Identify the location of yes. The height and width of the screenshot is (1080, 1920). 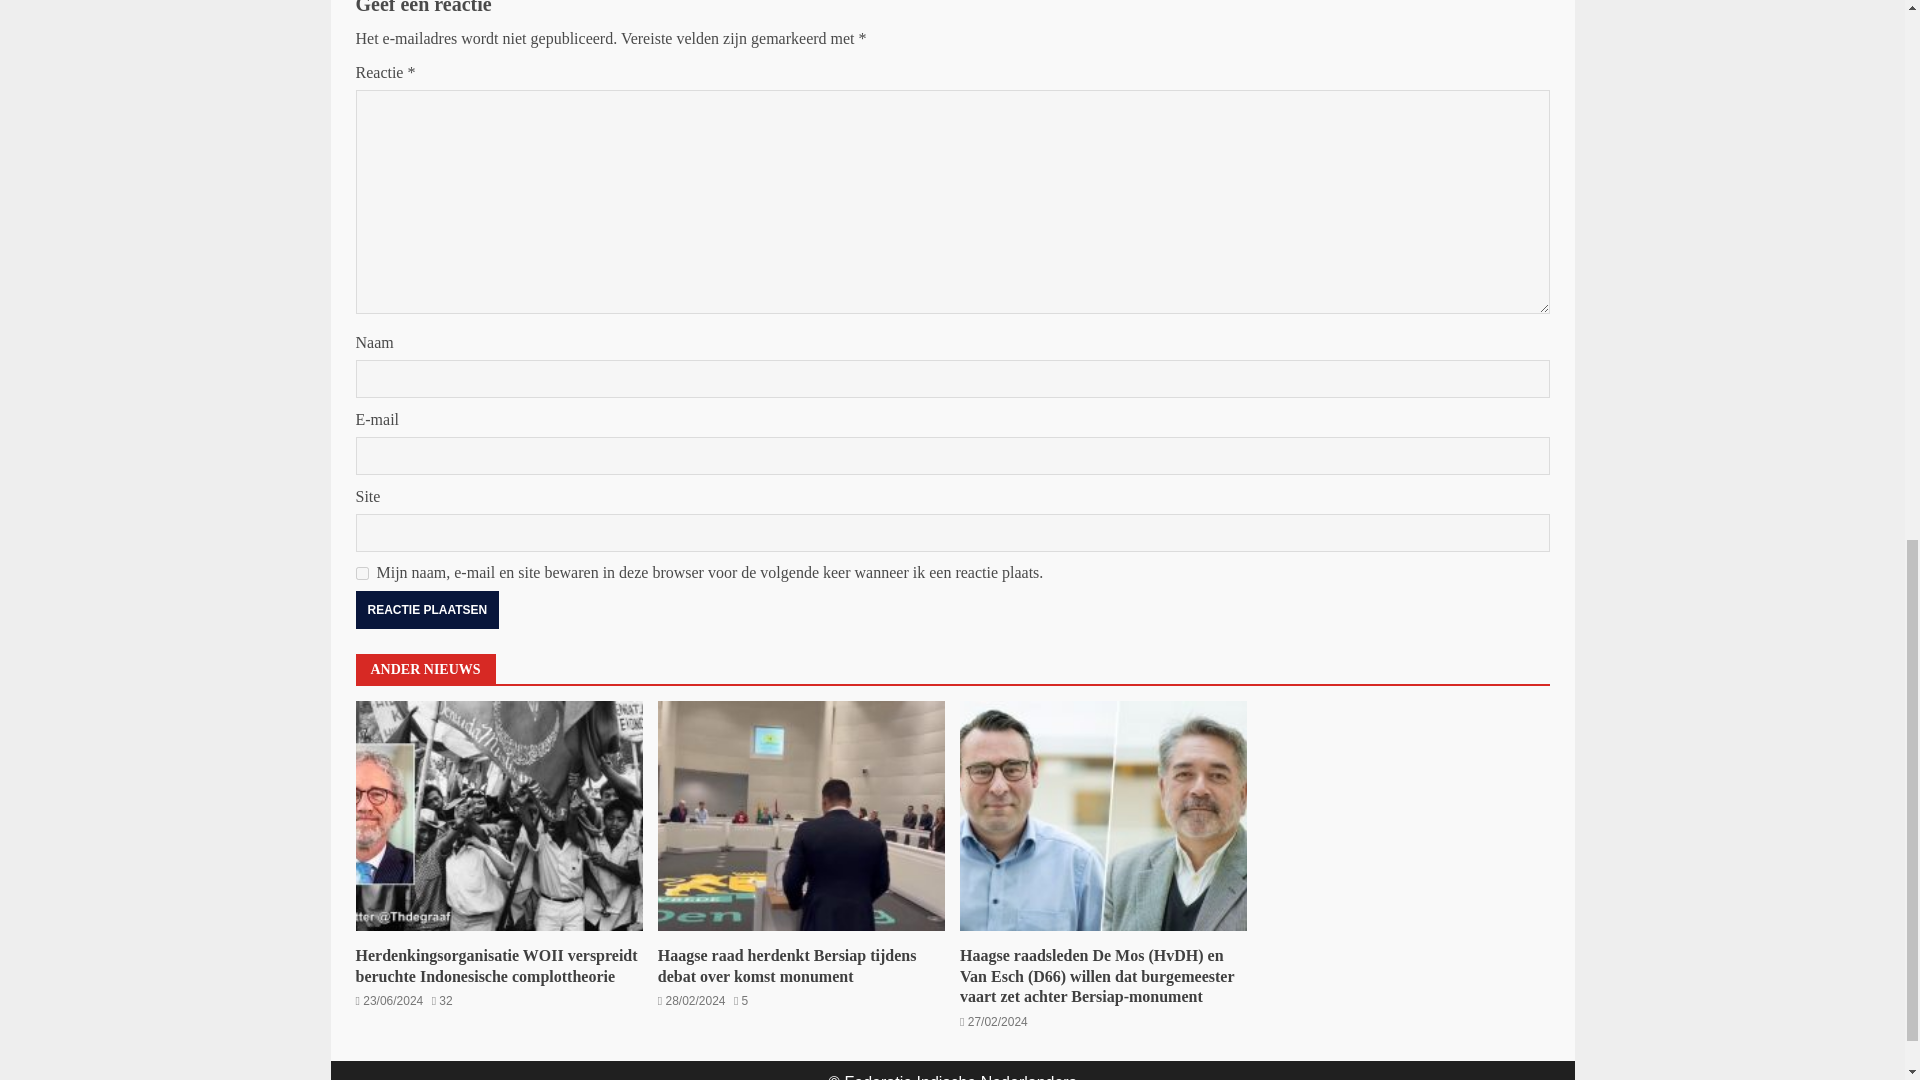
(362, 573).